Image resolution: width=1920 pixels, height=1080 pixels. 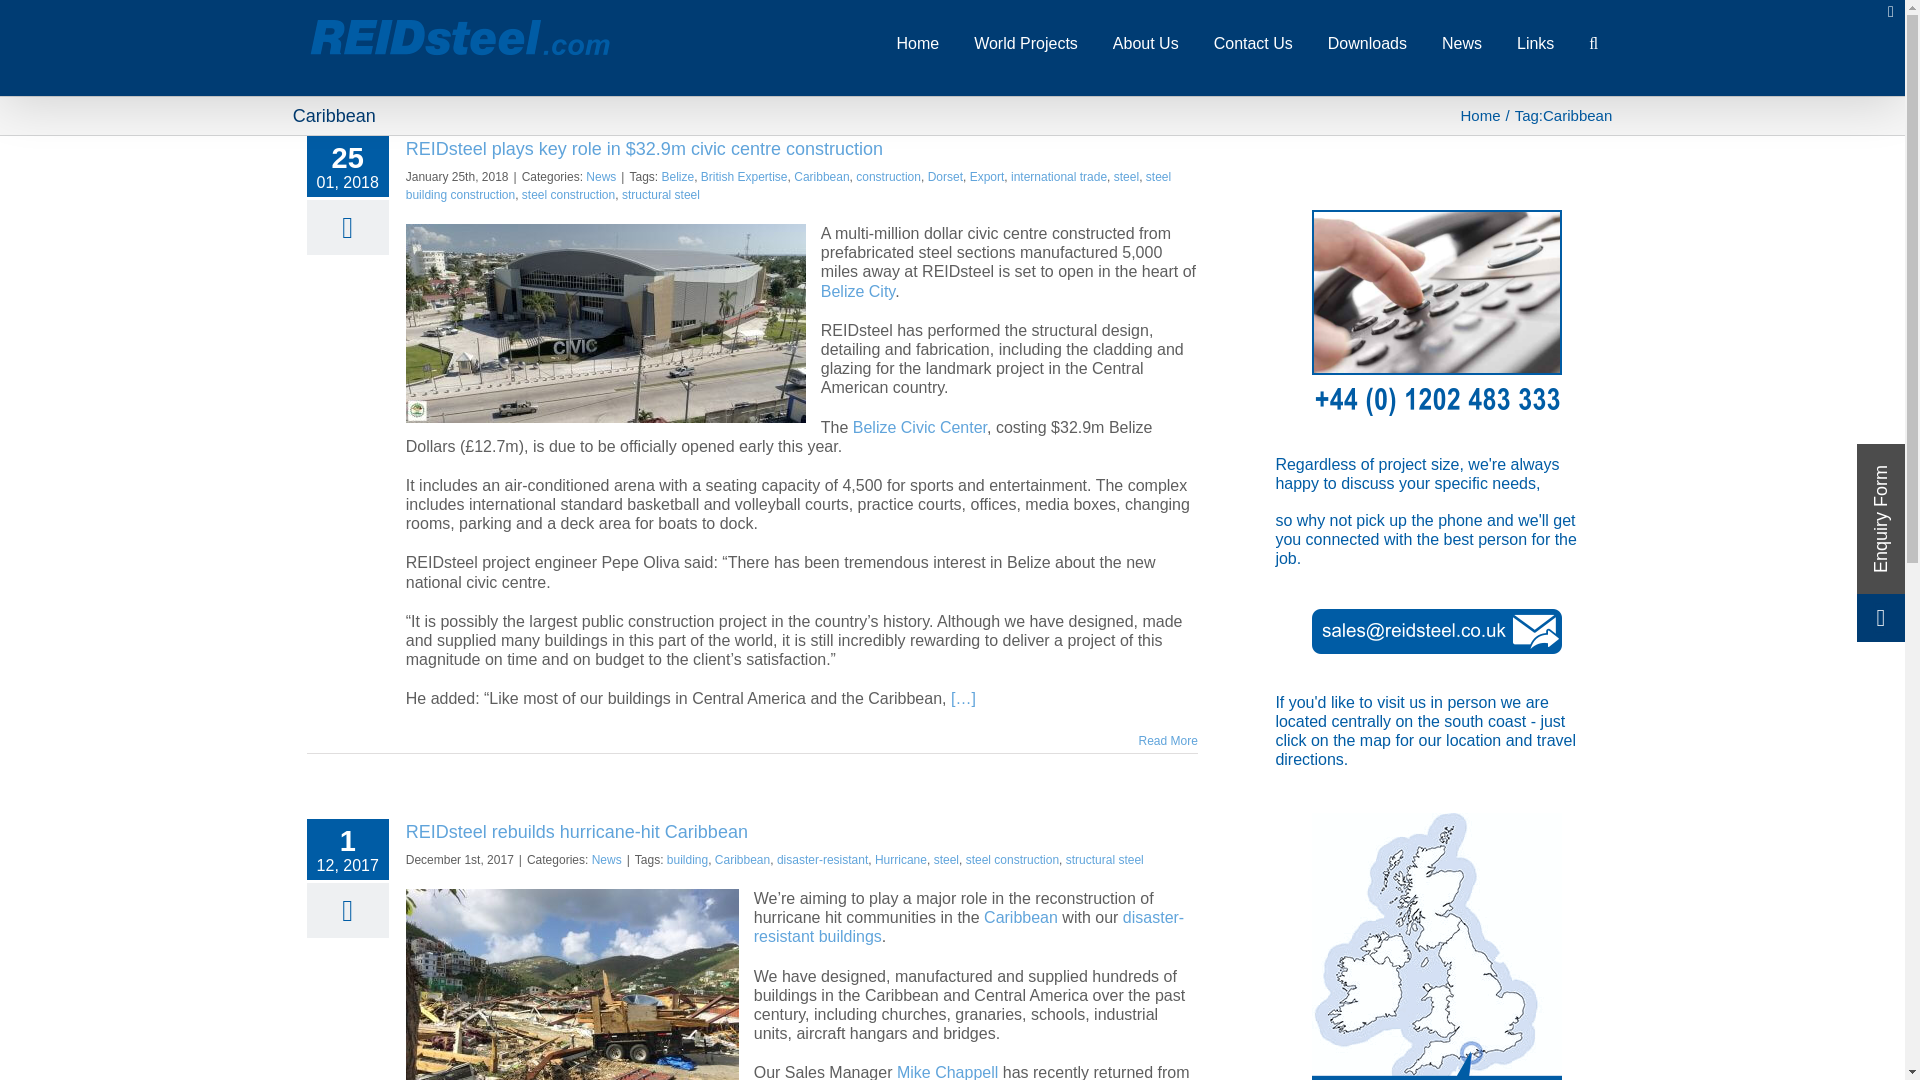 I want to click on World Projects, so click(x=1025, y=42).